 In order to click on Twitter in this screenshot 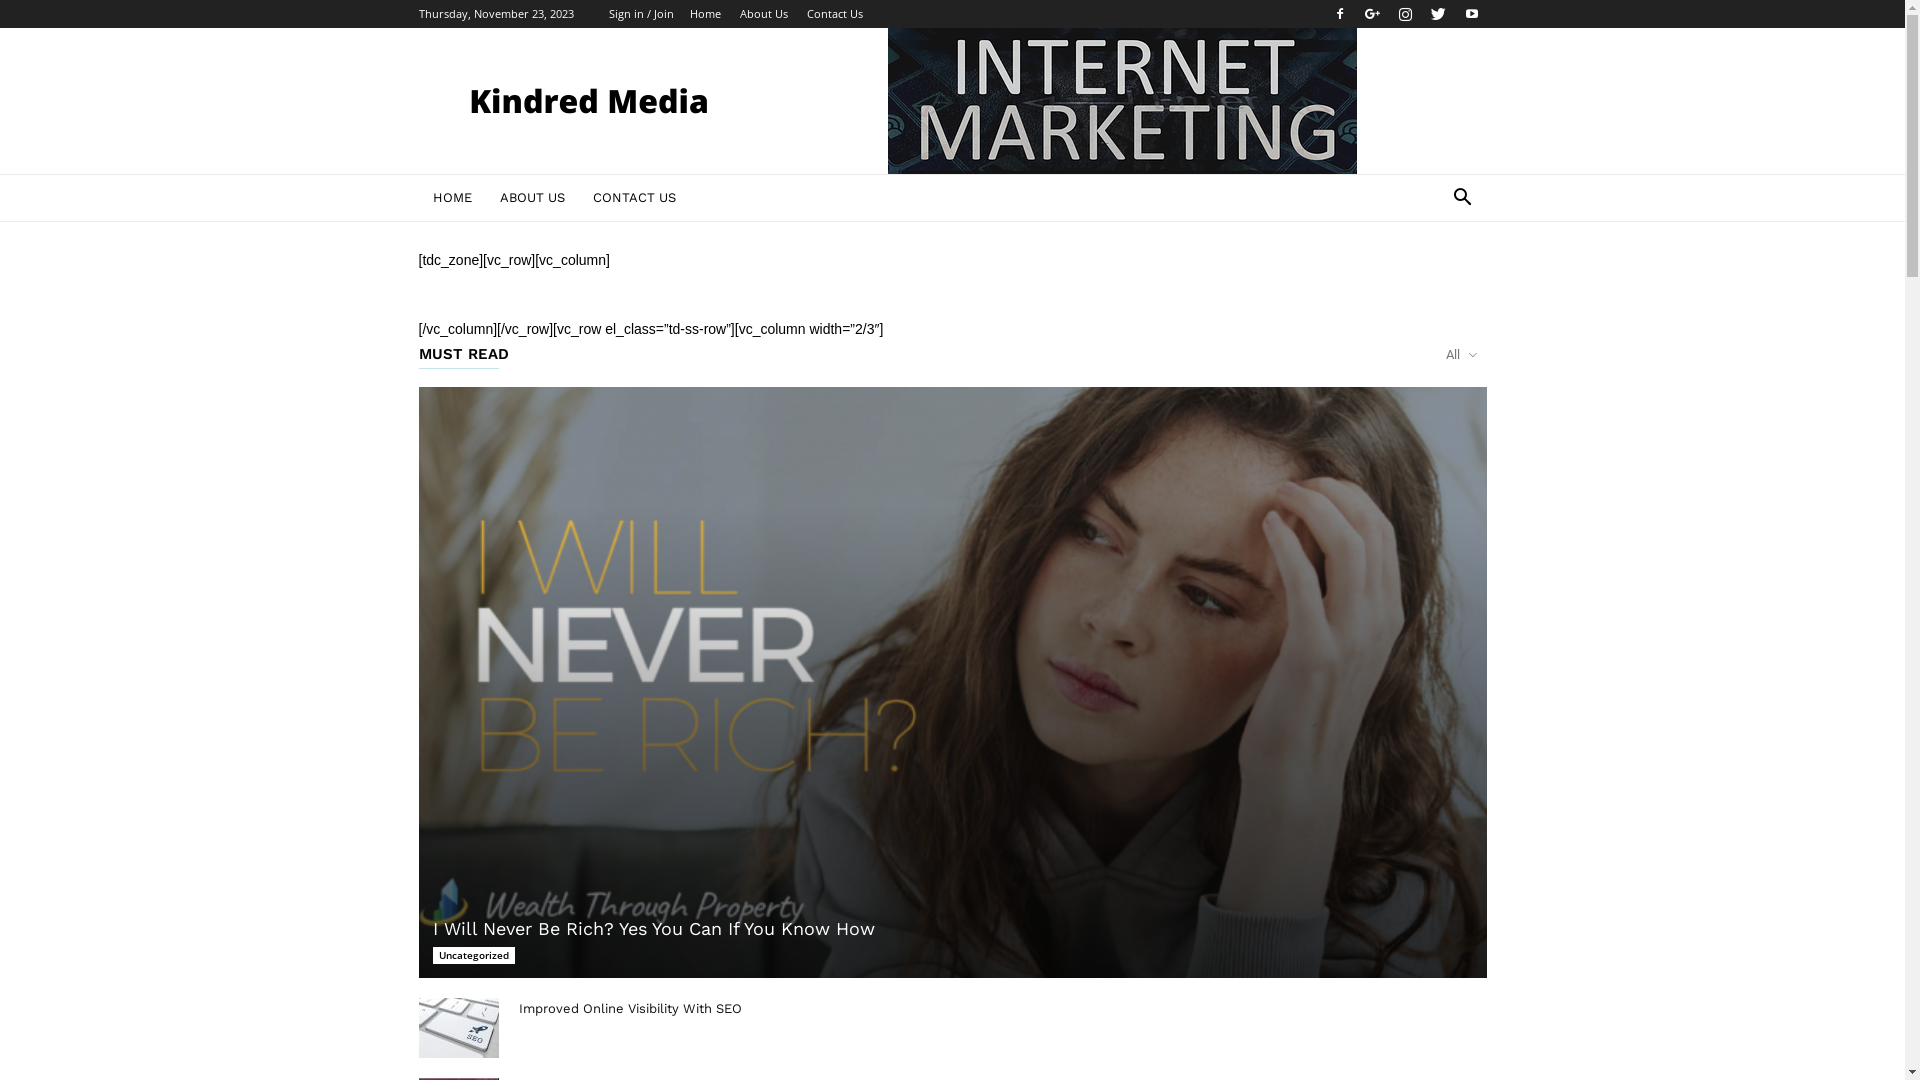, I will do `click(1439, 14)`.